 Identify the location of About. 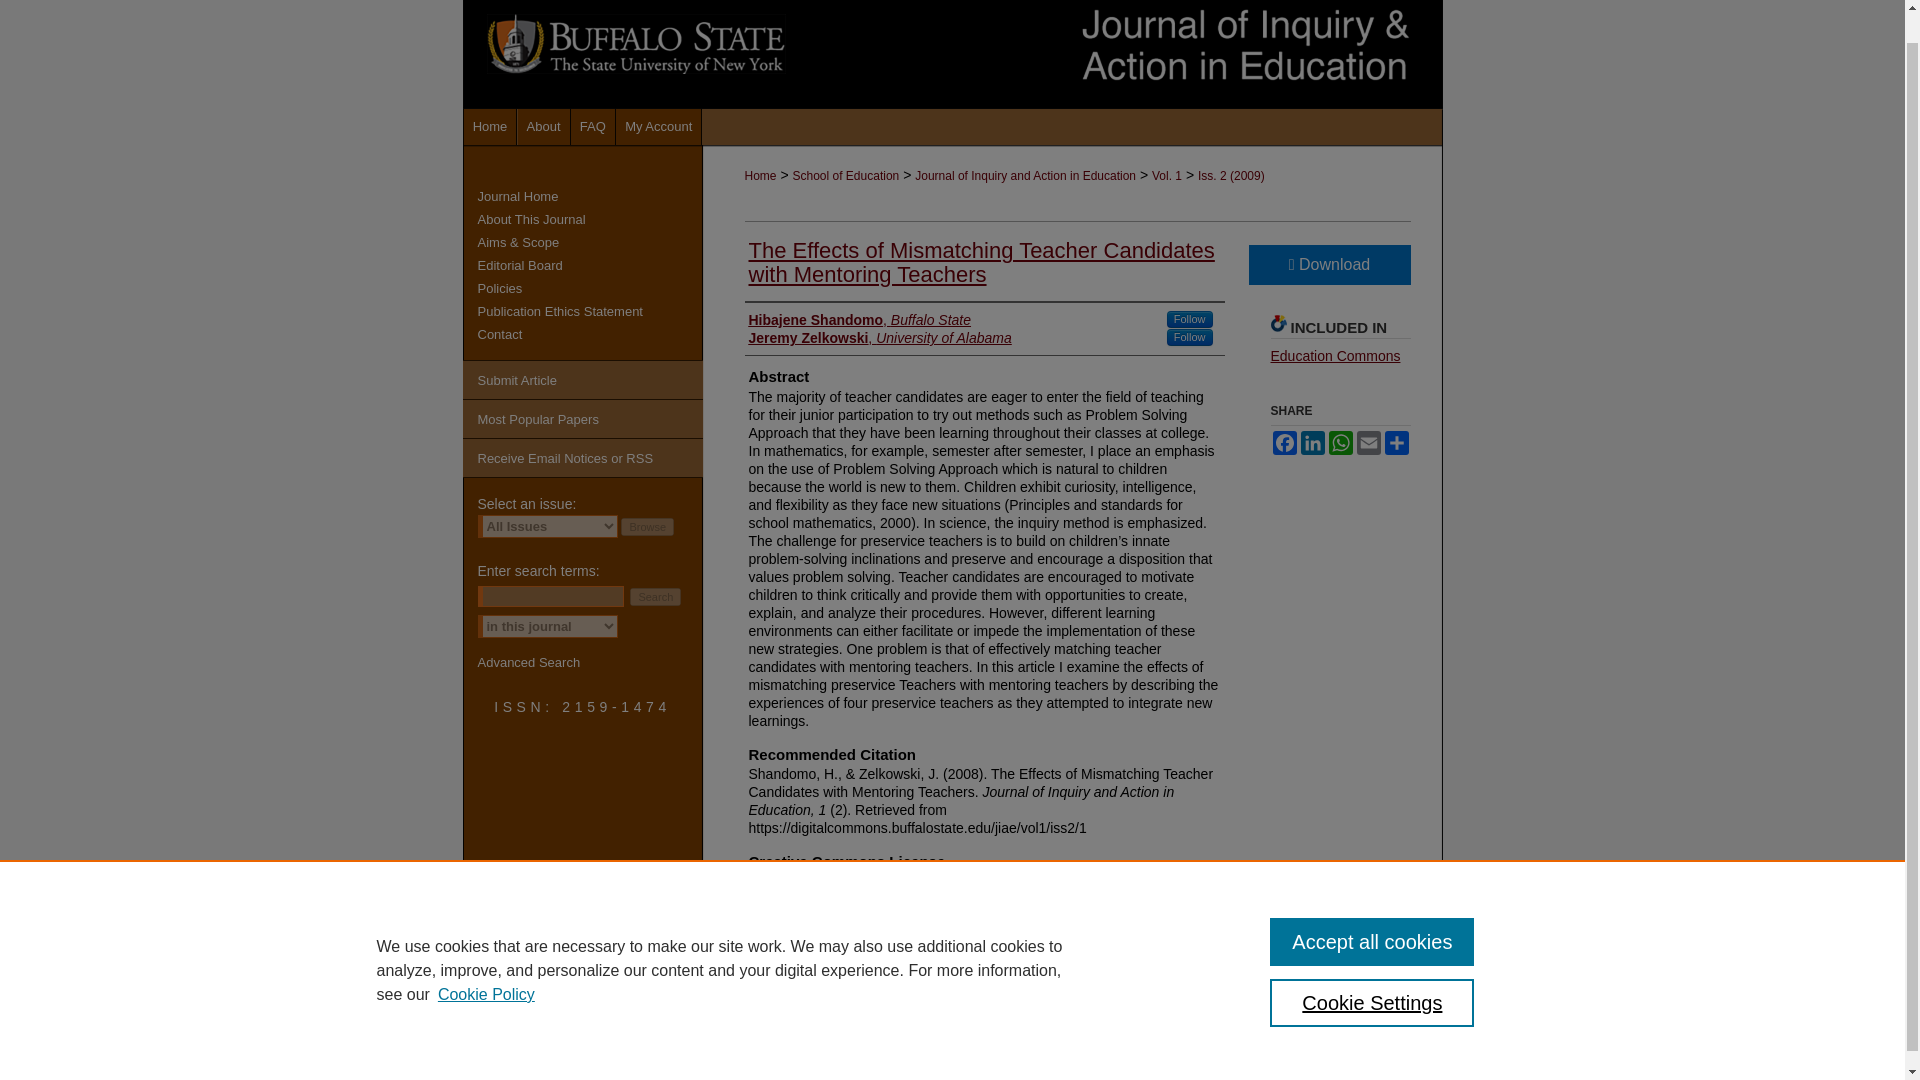
(544, 126).